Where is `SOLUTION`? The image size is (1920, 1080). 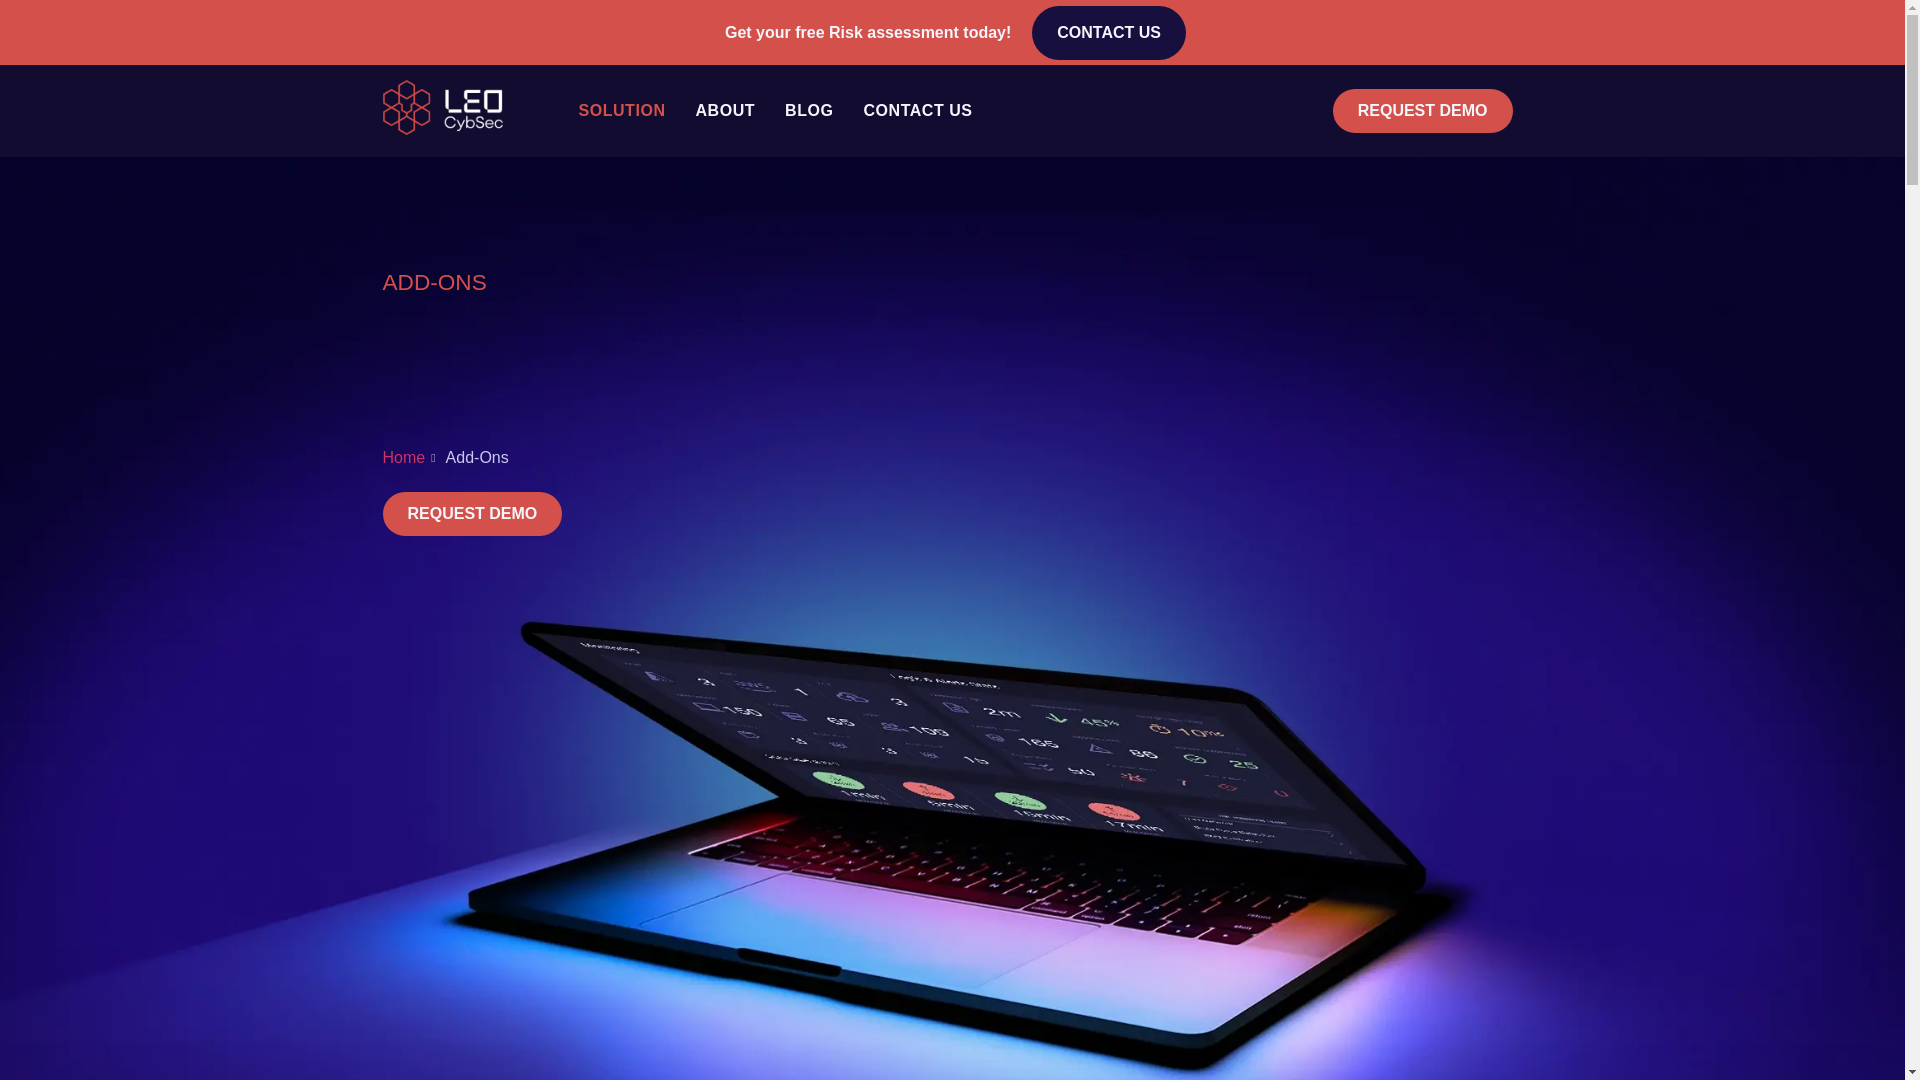
SOLUTION is located at coordinates (622, 110).